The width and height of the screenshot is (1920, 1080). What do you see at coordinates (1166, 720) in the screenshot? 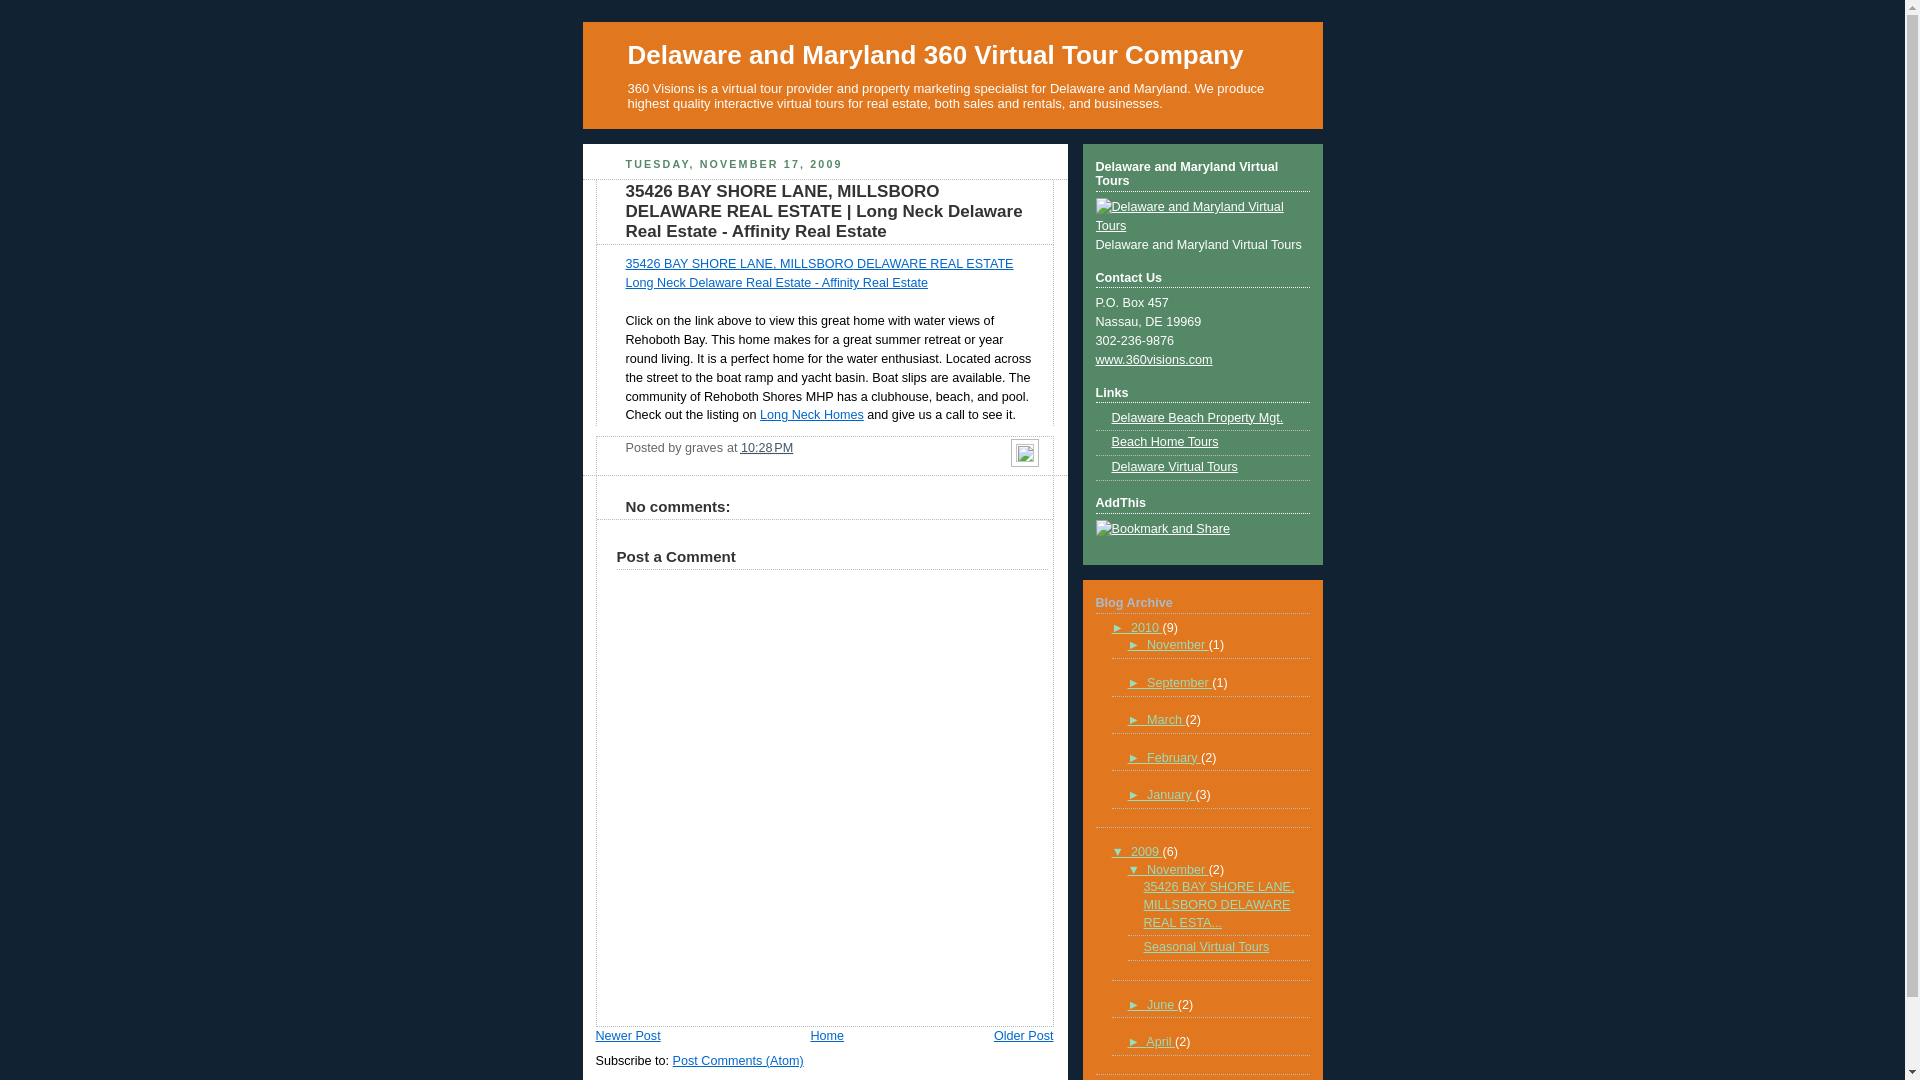
I see `March` at bounding box center [1166, 720].